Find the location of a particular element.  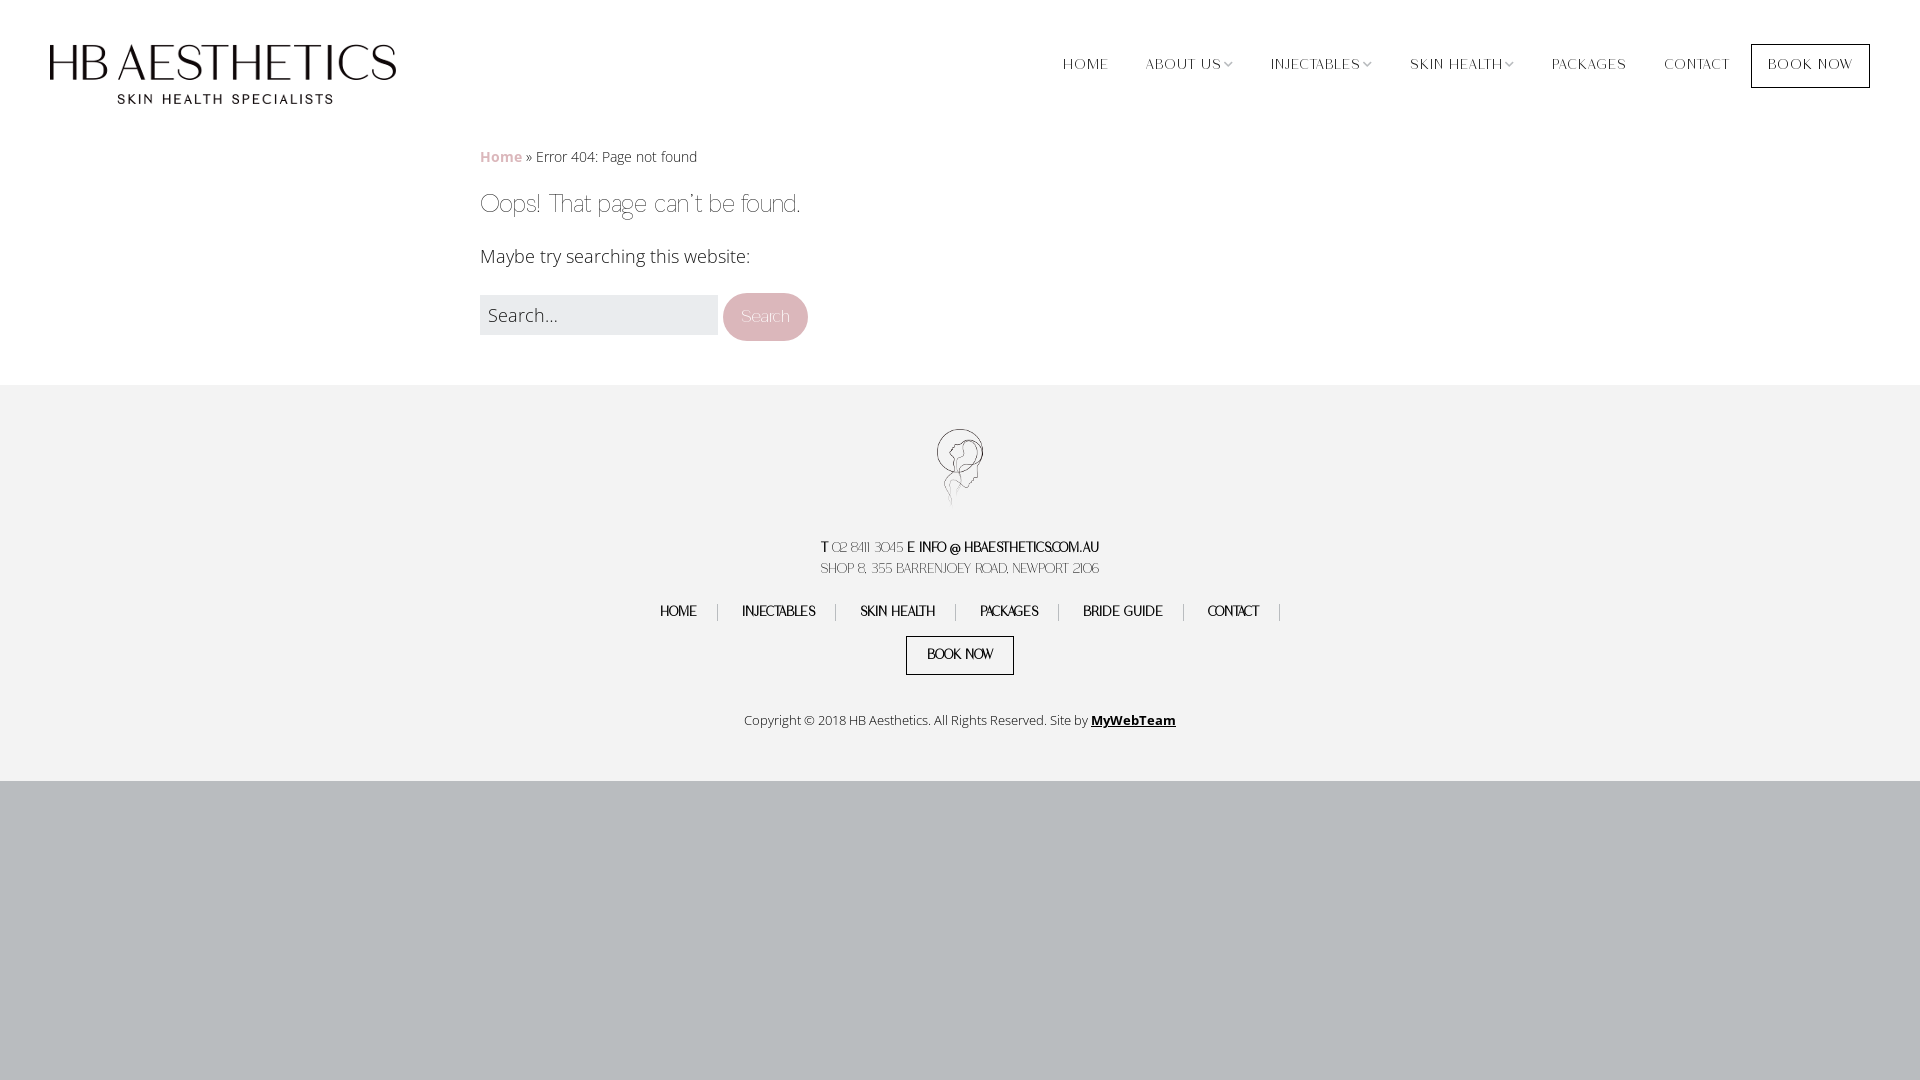

BRIDE GUIDE is located at coordinates (1124, 612).